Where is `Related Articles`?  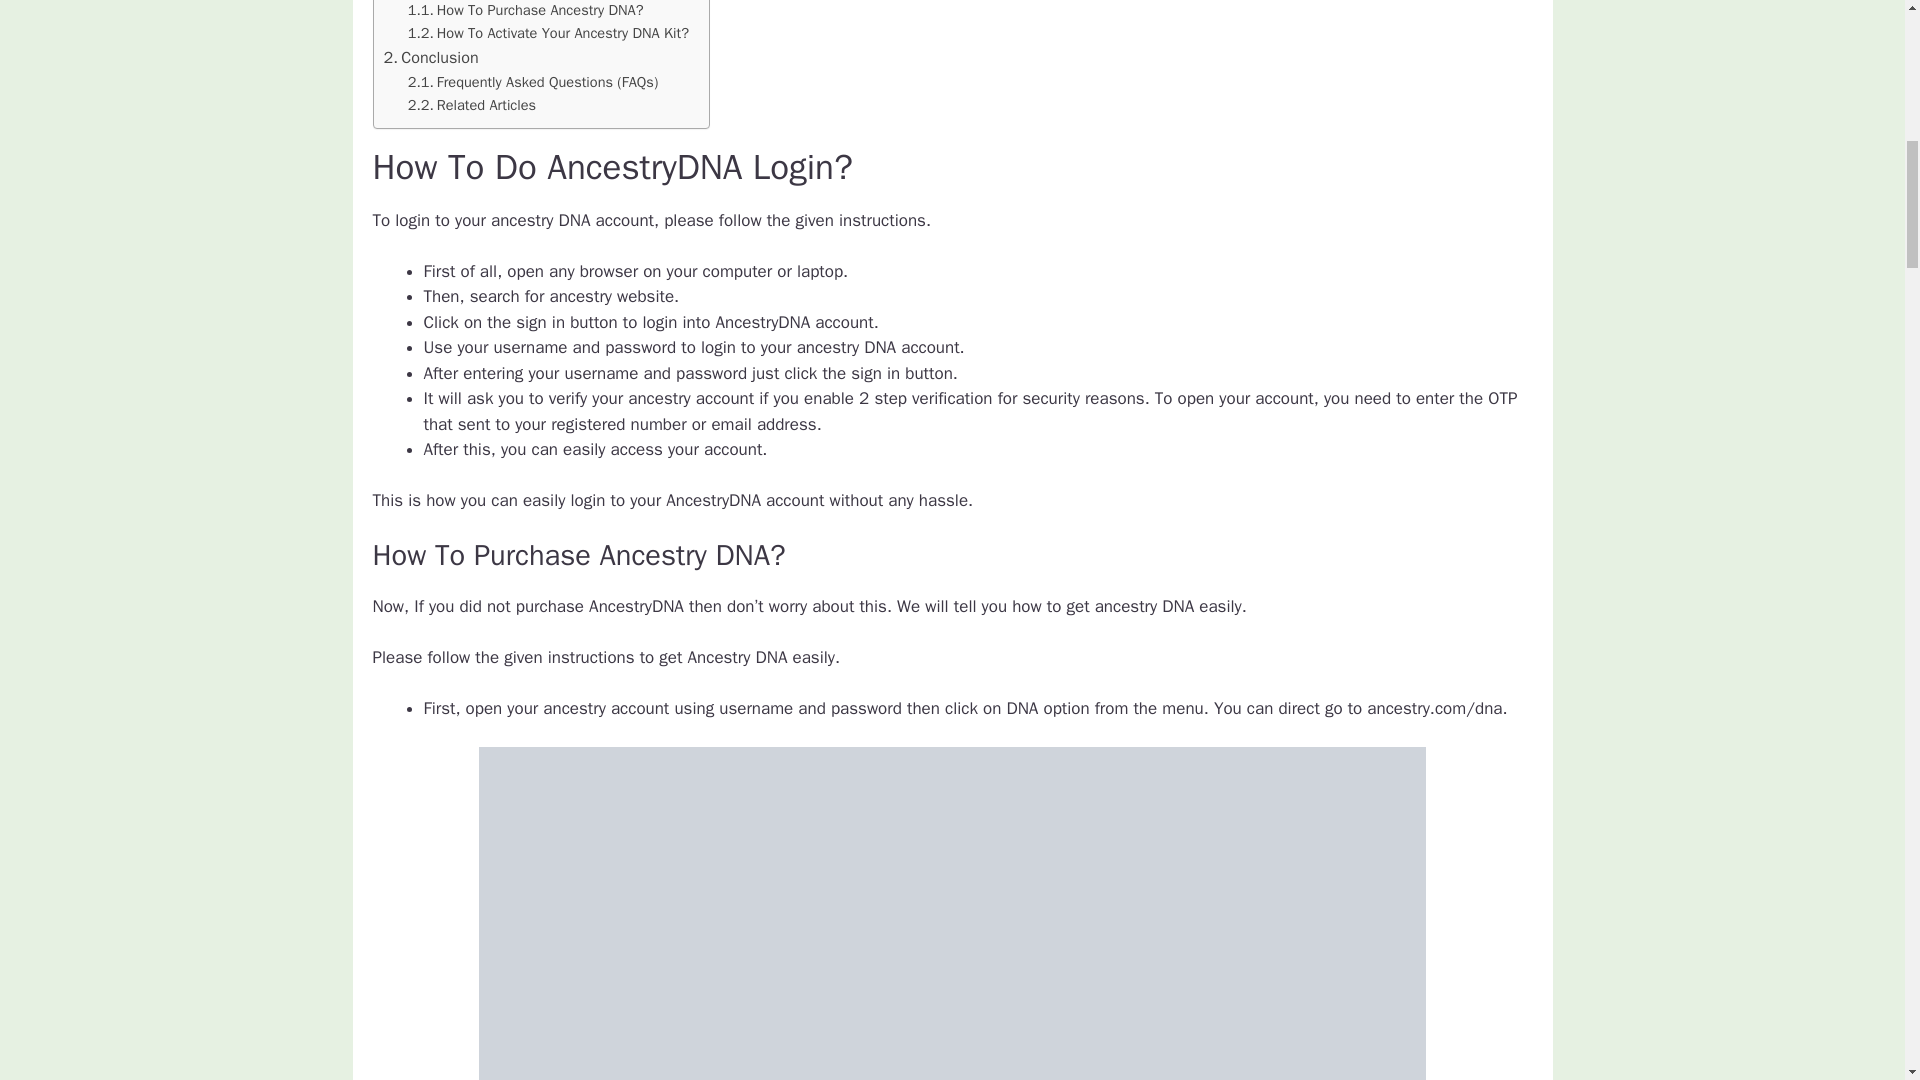 Related Articles is located at coordinates (471, 104).